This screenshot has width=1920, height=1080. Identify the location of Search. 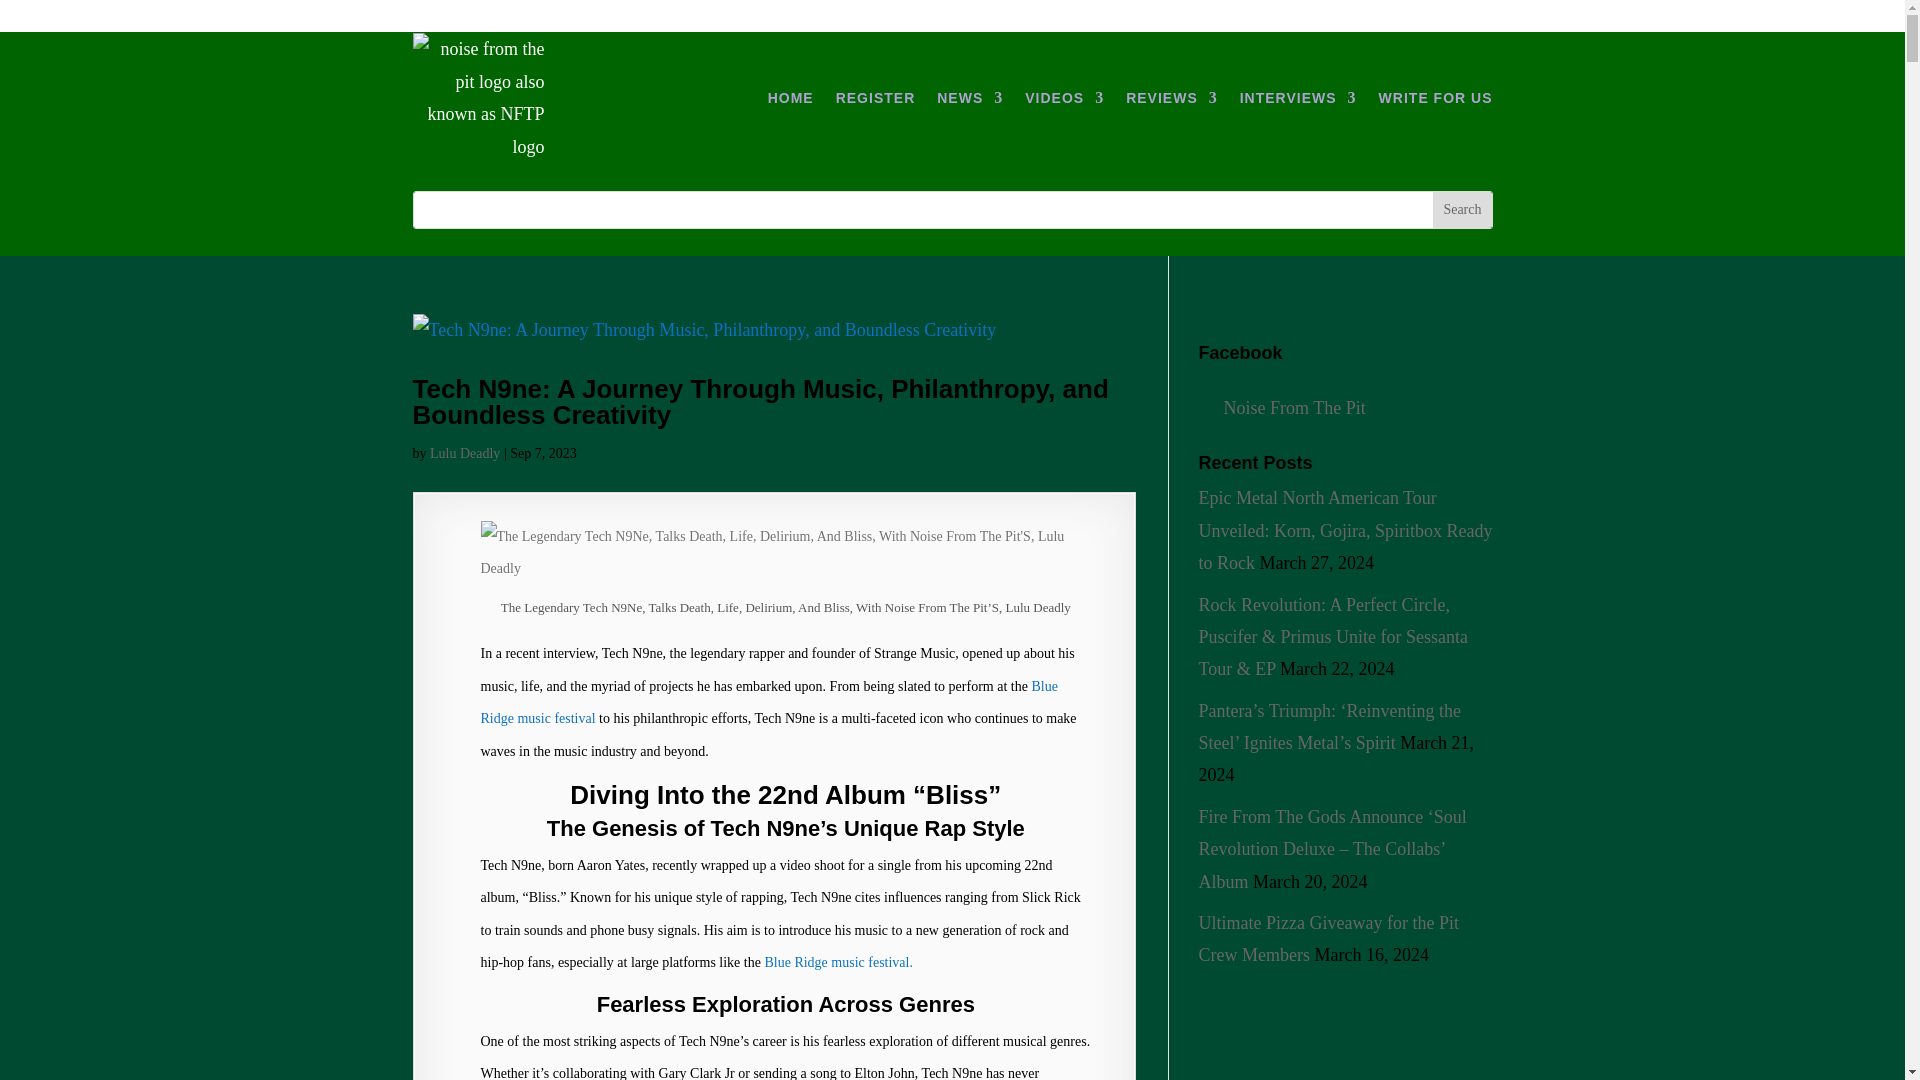
(1462, 210).